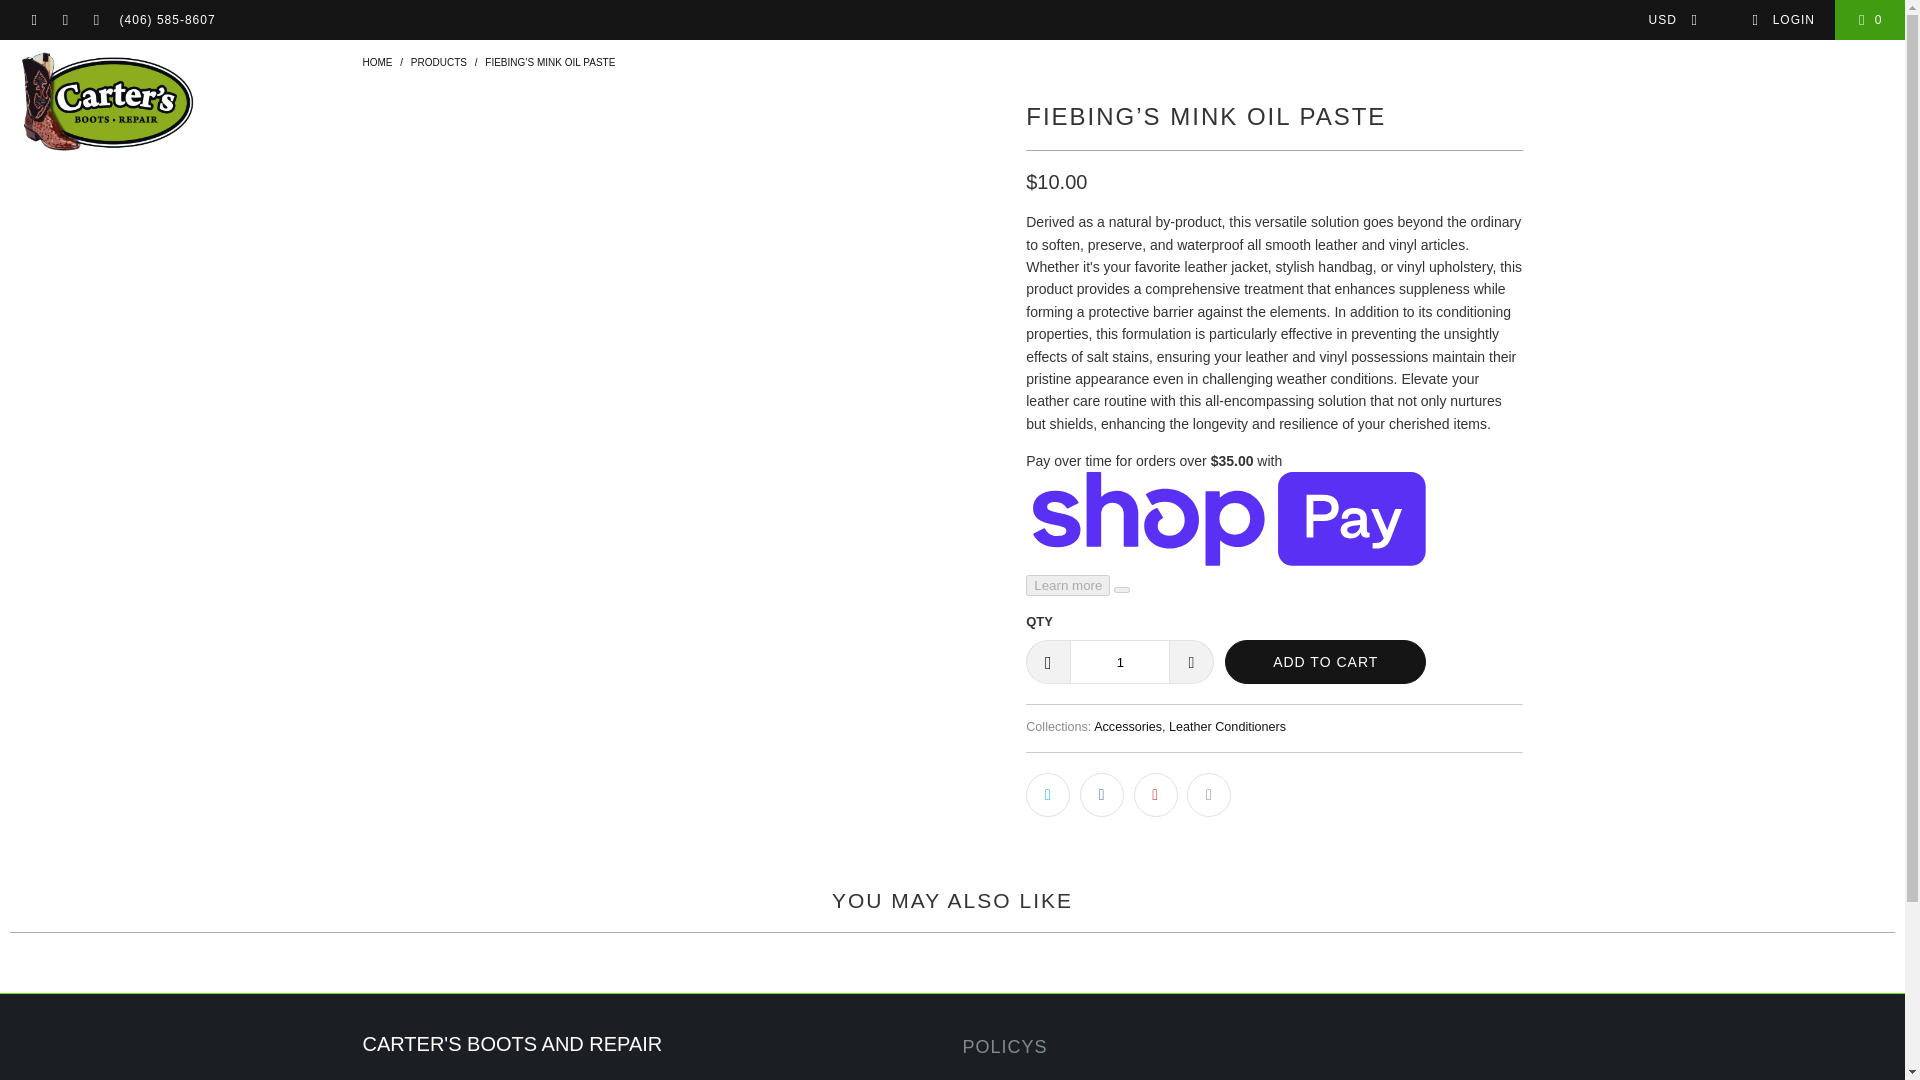  I want to click on Email this to a friend, so click(1208, 794).